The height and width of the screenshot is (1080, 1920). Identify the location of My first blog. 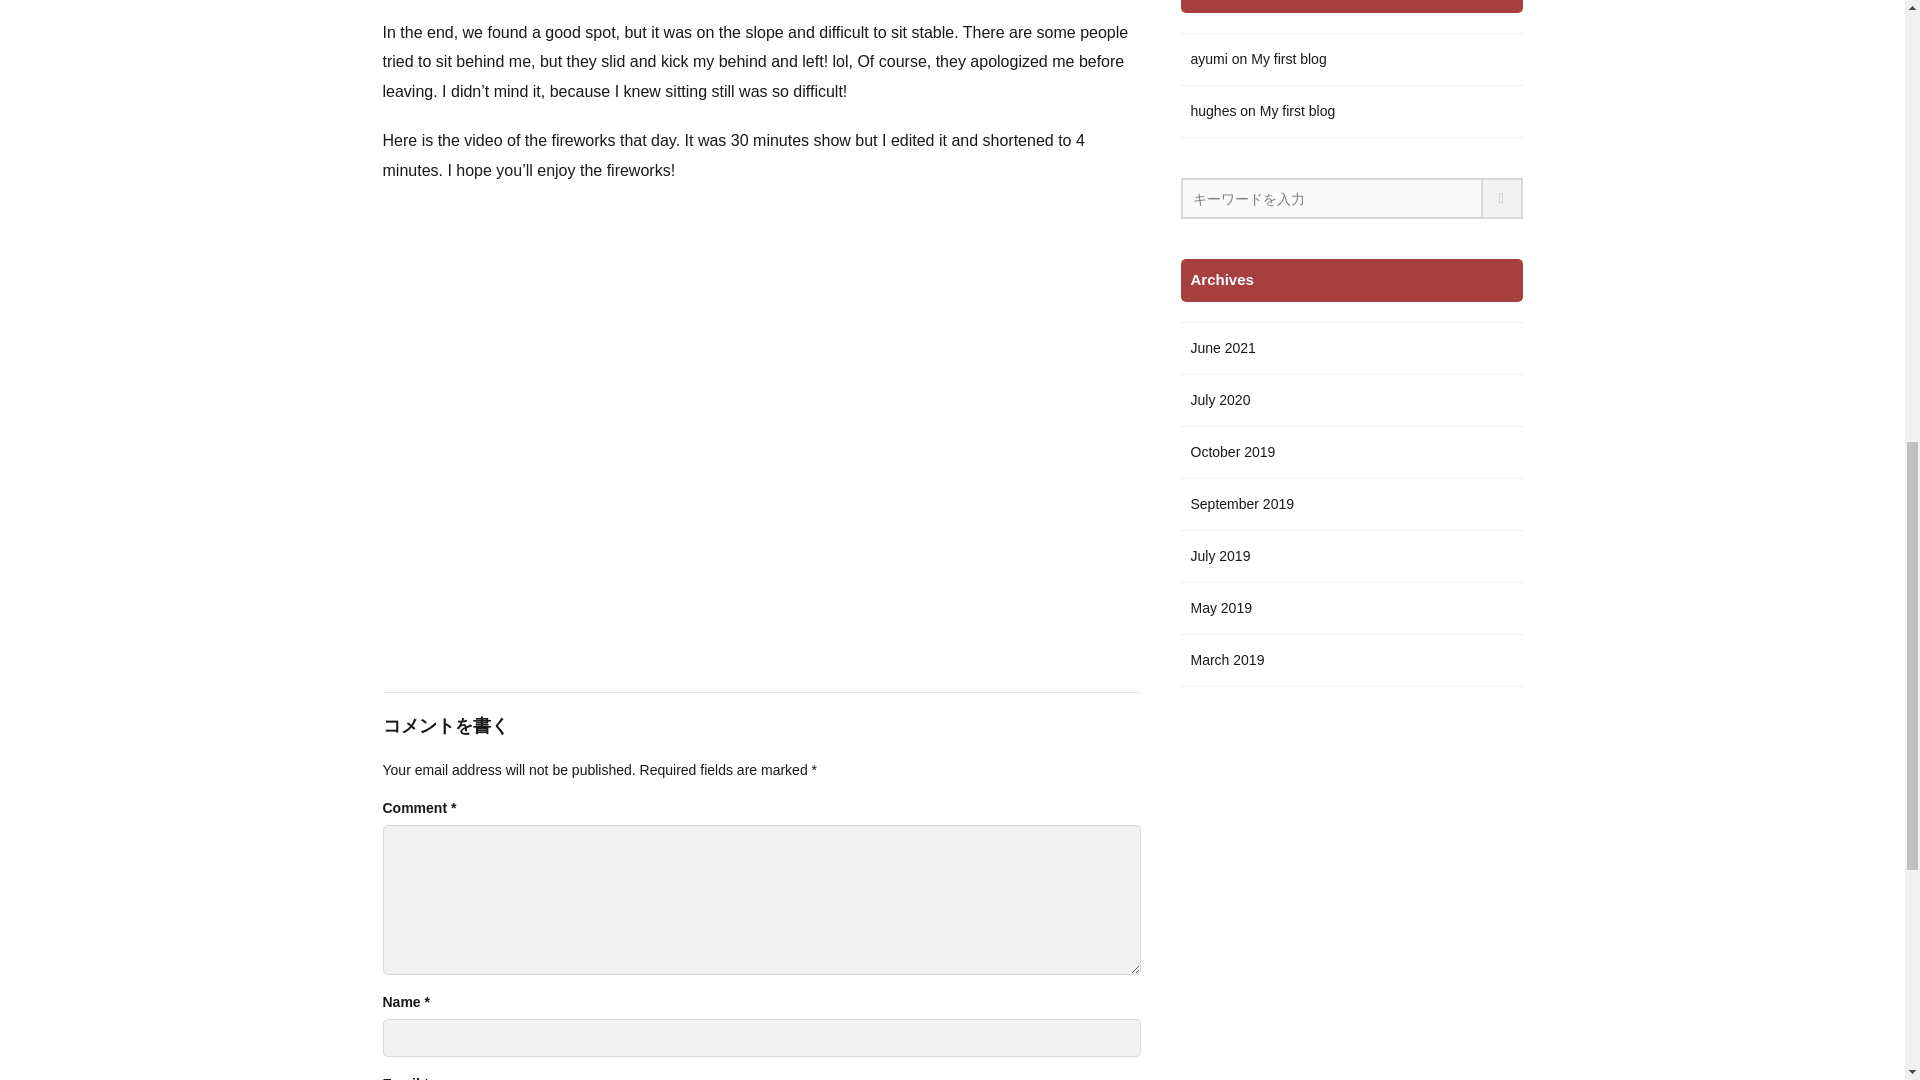
(1296, 112).